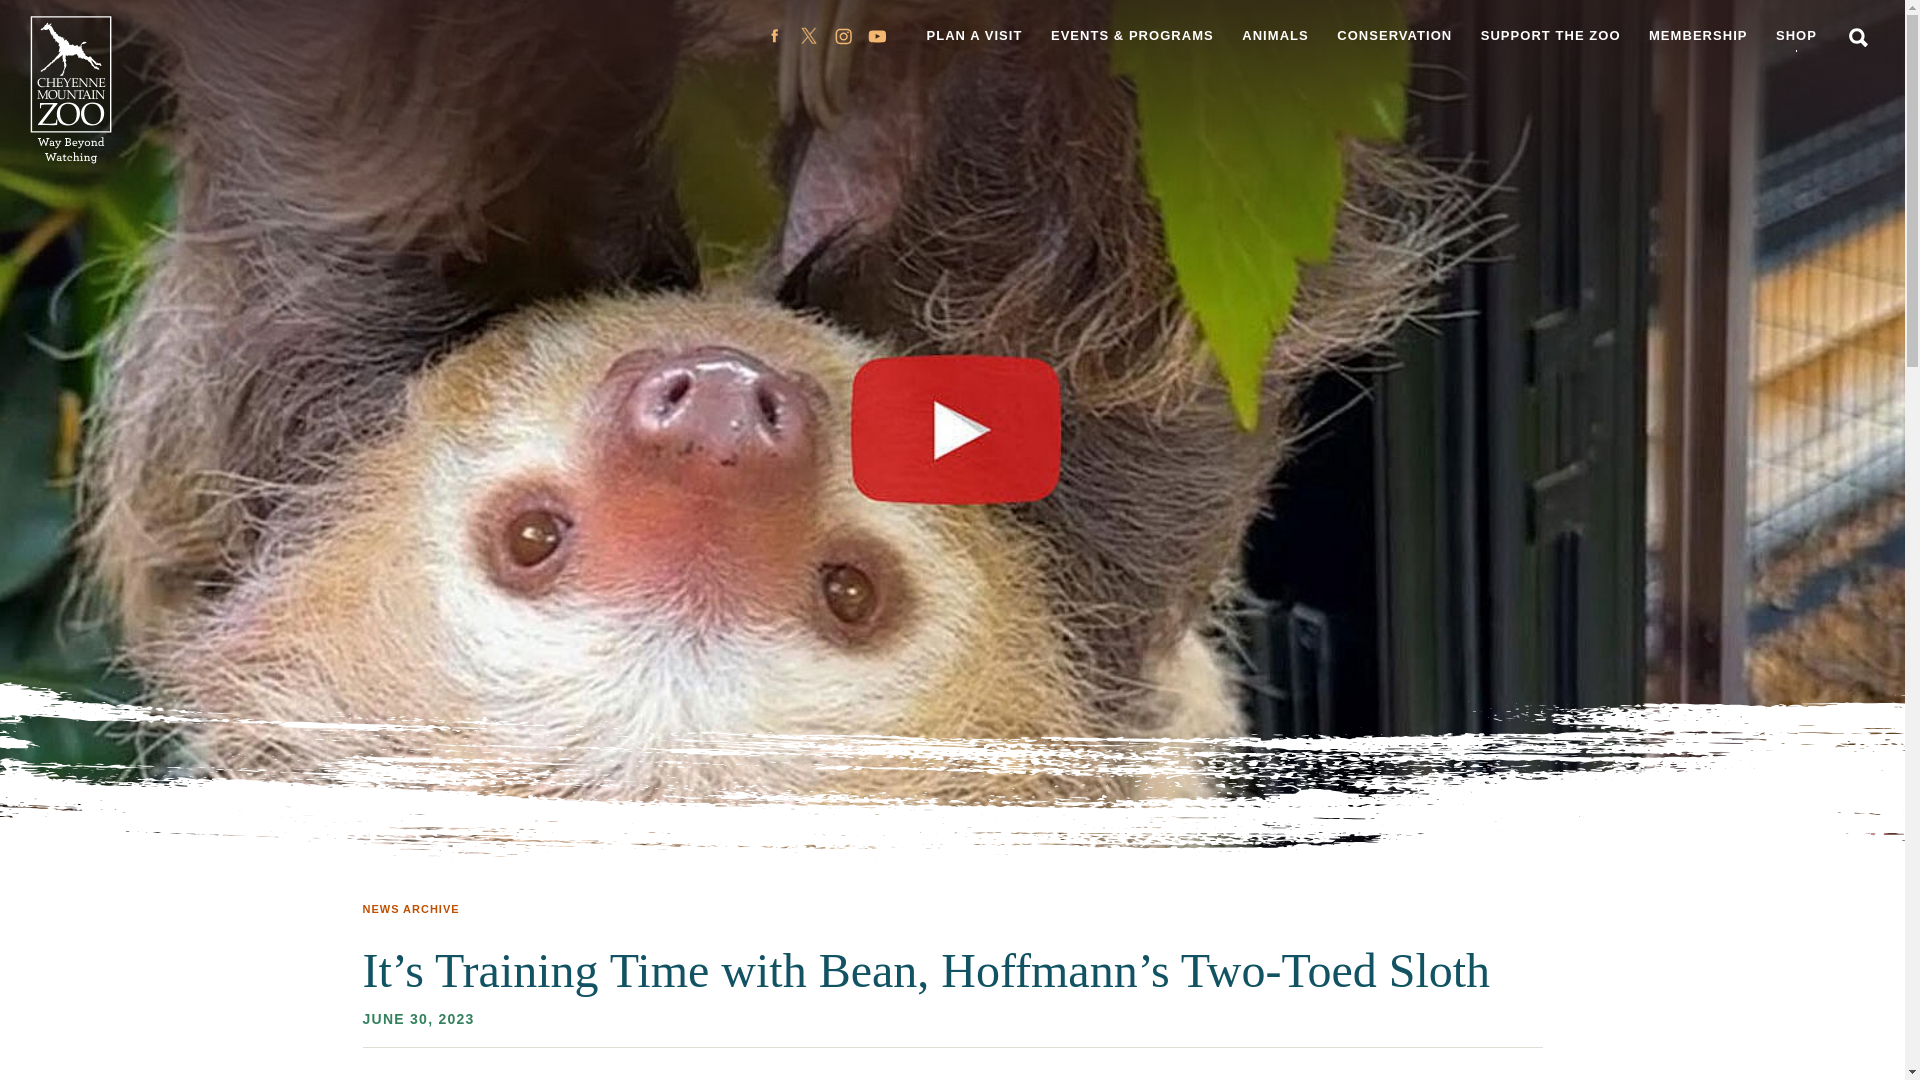 The width and height of the screenshot is (1920, 1080). I want to click on ANIMALS, so click(1275, 36).